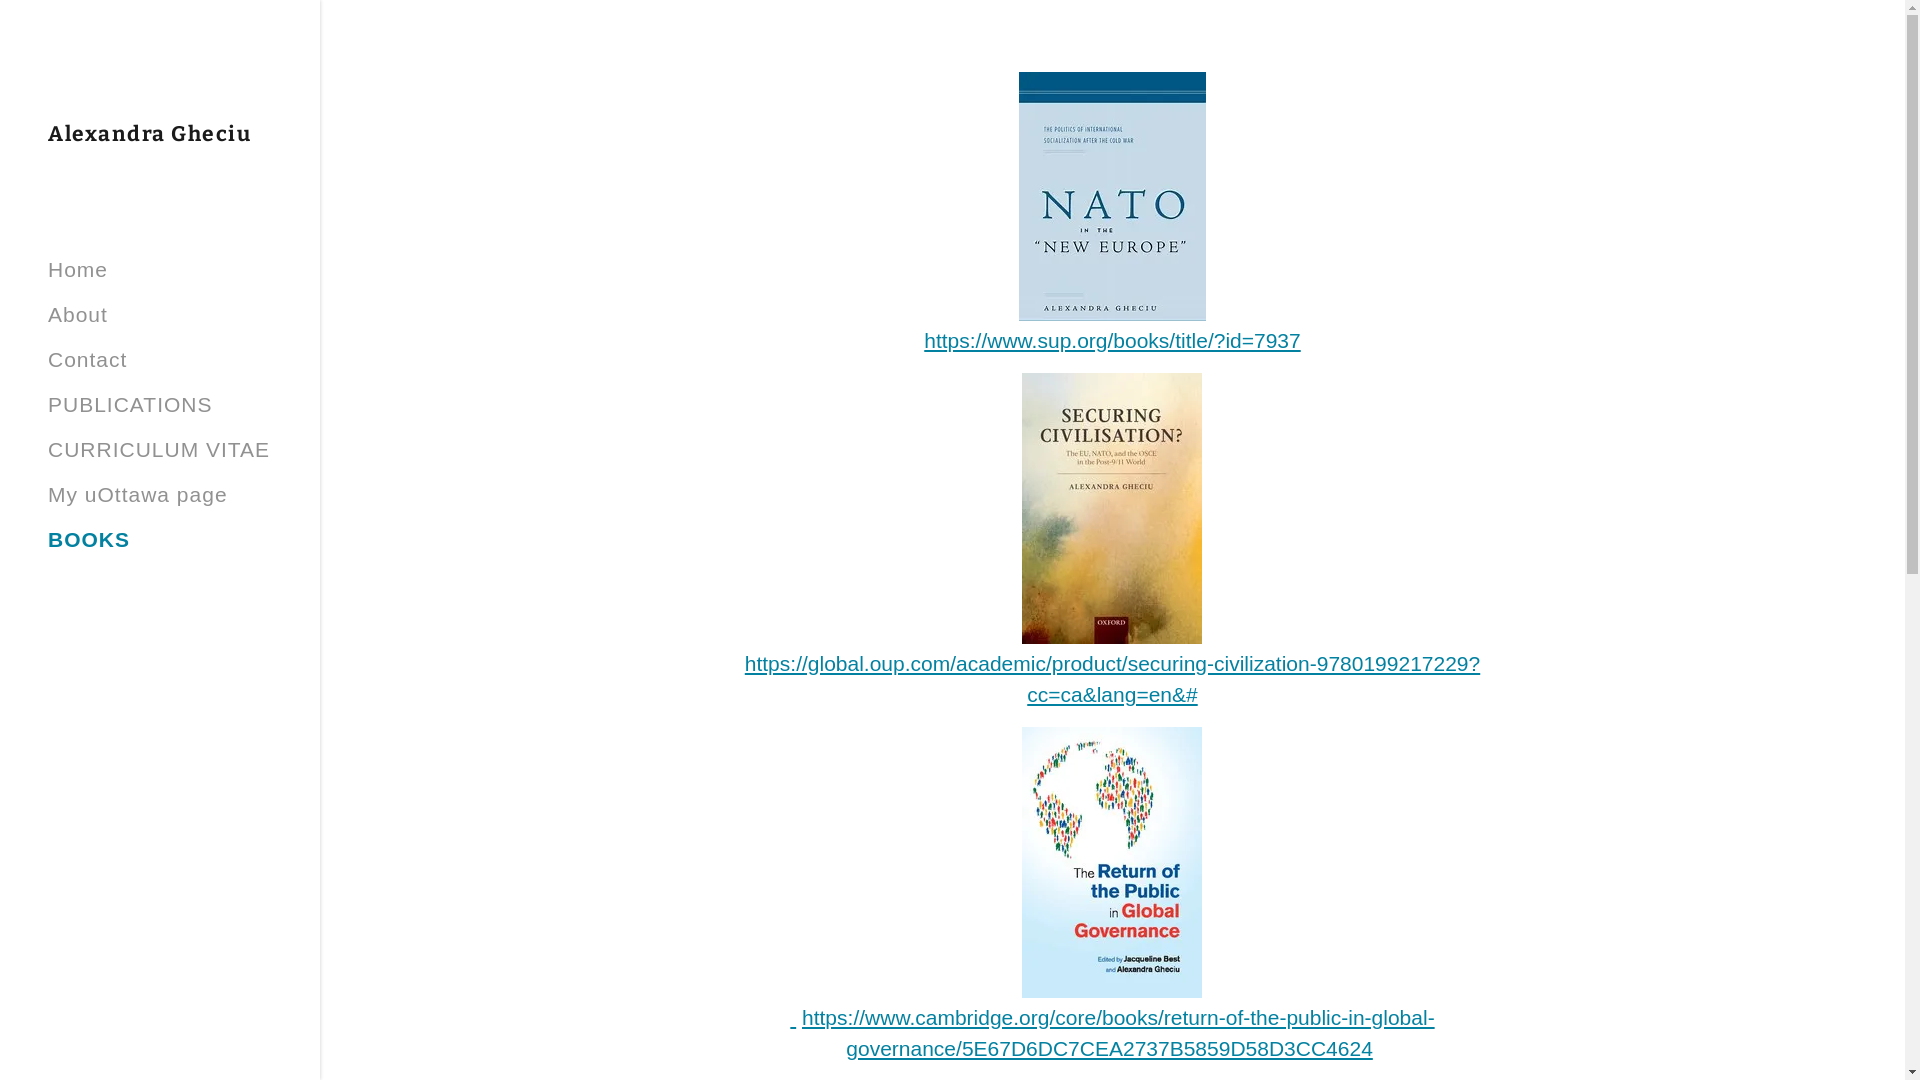 This screenshot has height=1080, width=1920. What do you see at coordinates (138, 494) in the screenshot?
I see `My uOttawa page` at bounding box center [138, 494].